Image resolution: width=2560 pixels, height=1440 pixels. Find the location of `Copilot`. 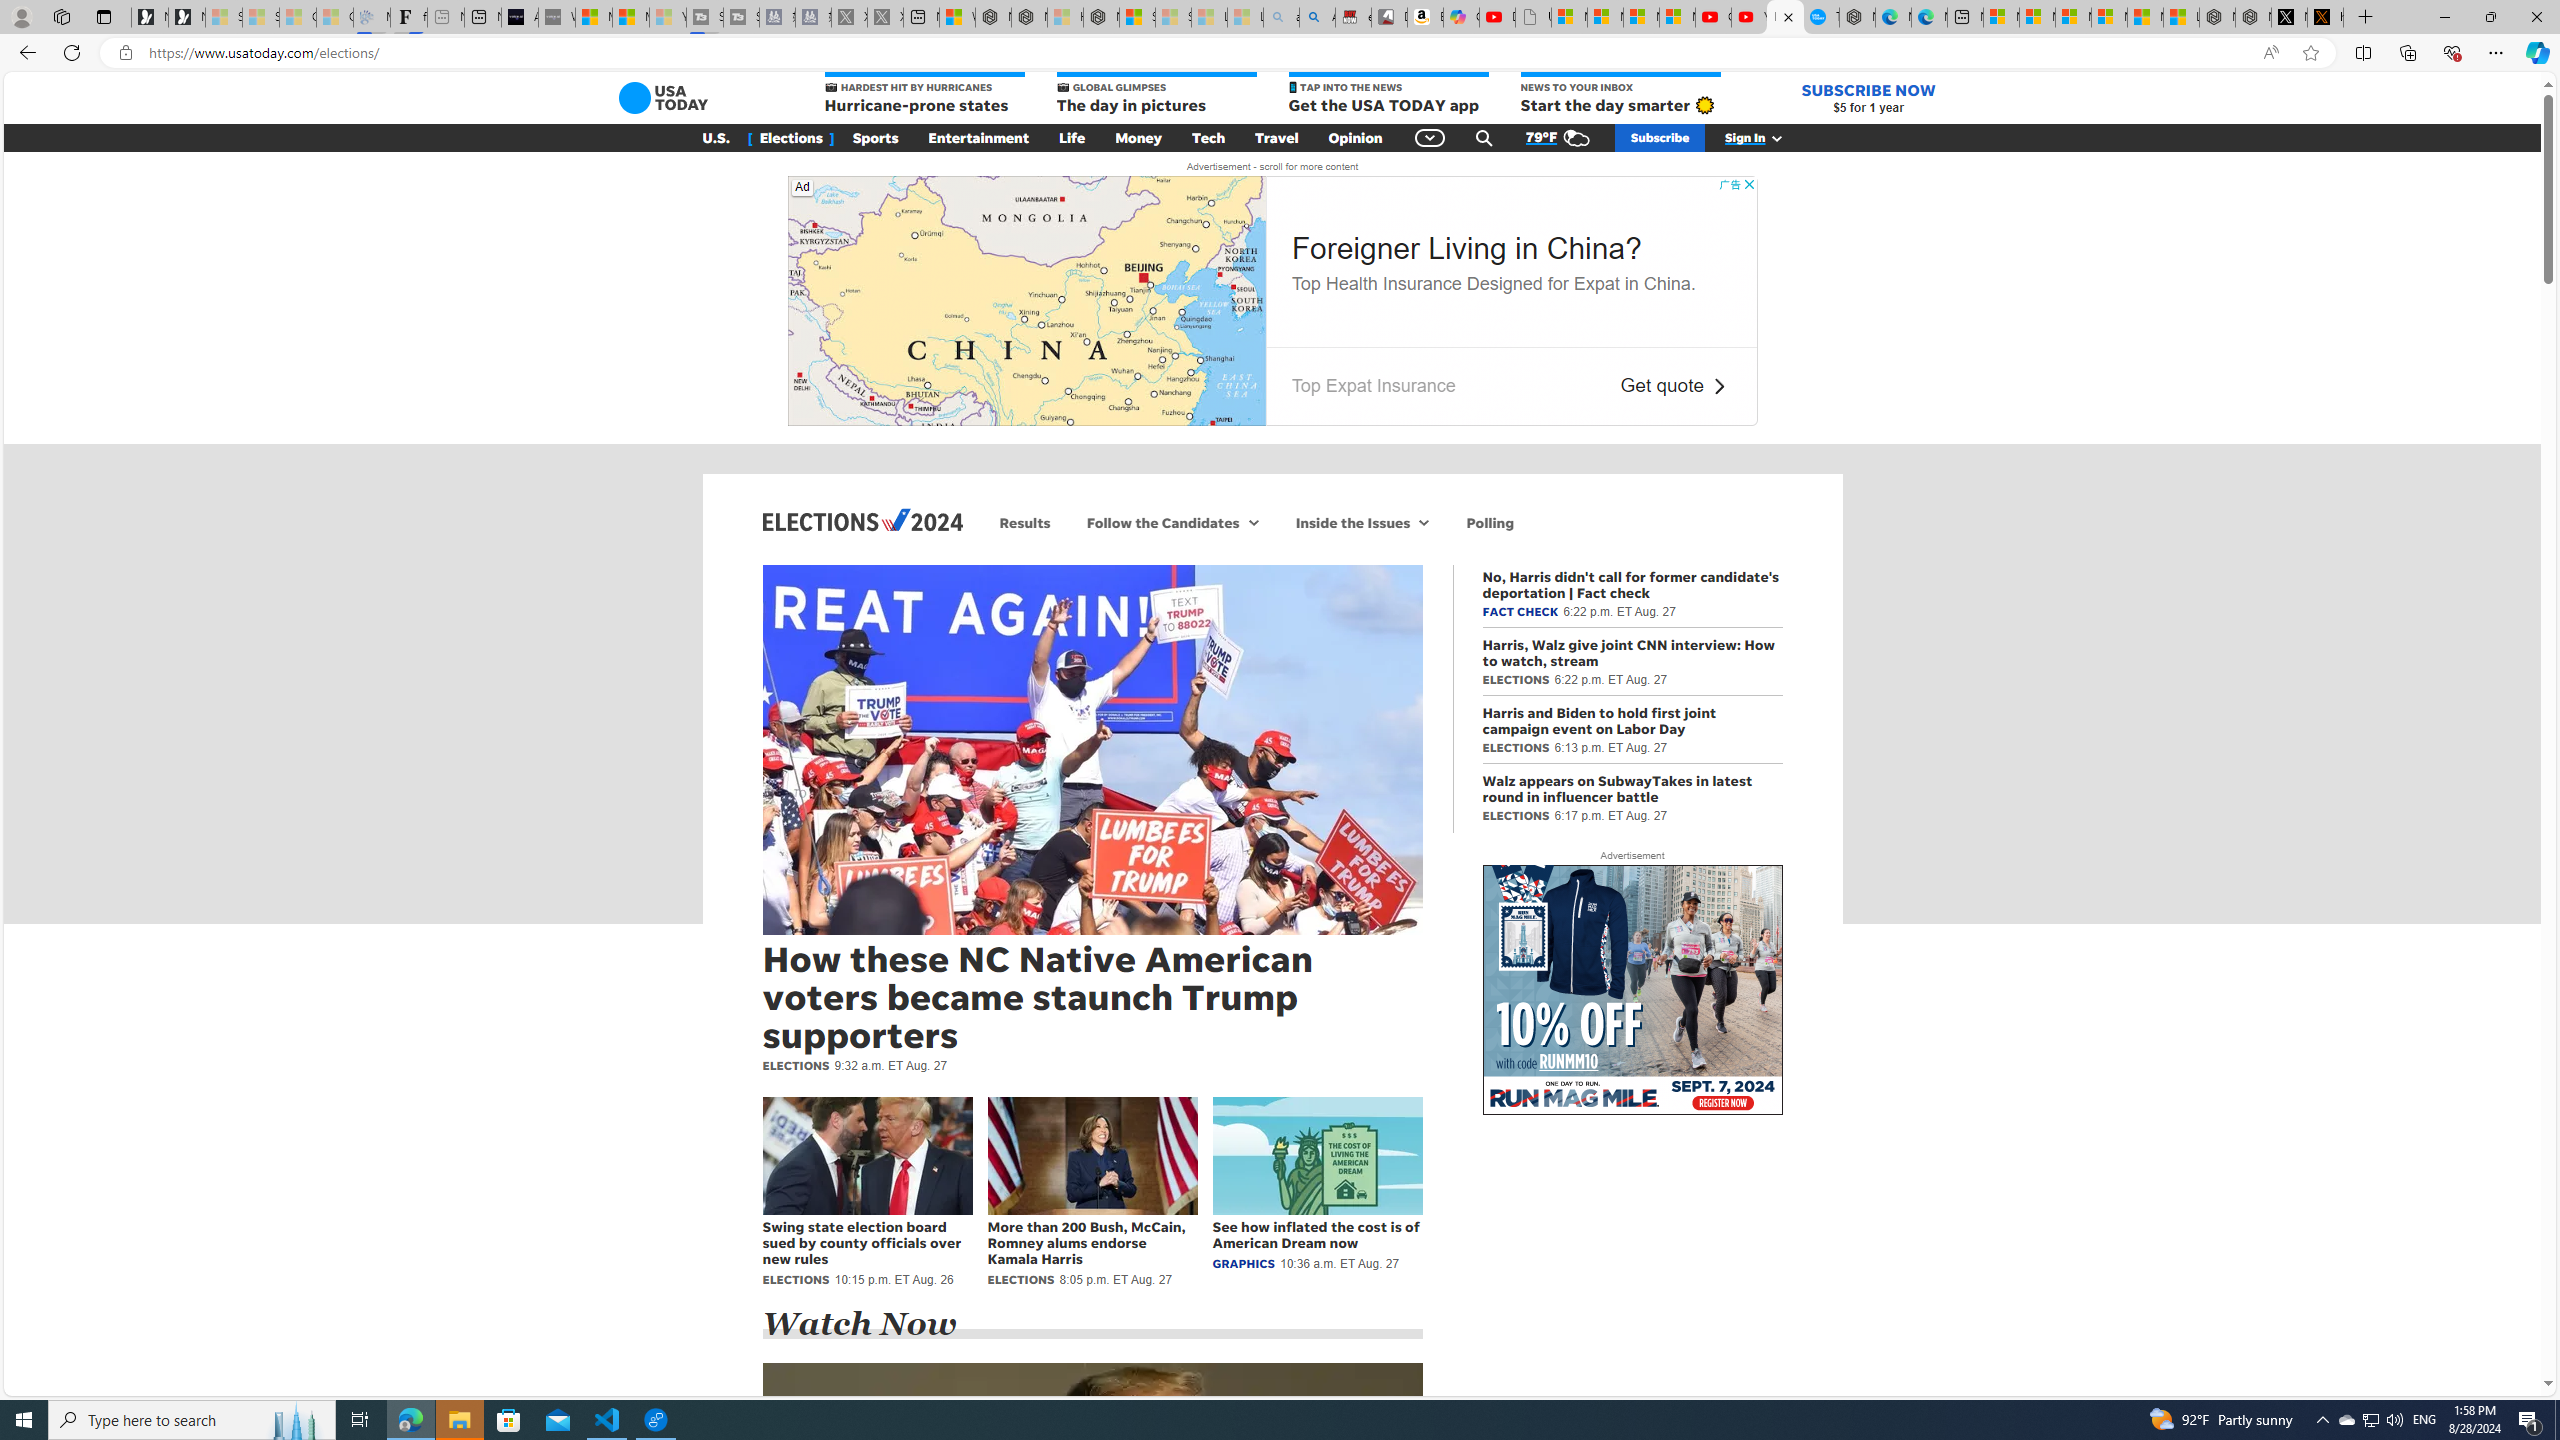

Copilot is located at coordinates (1462, 17).